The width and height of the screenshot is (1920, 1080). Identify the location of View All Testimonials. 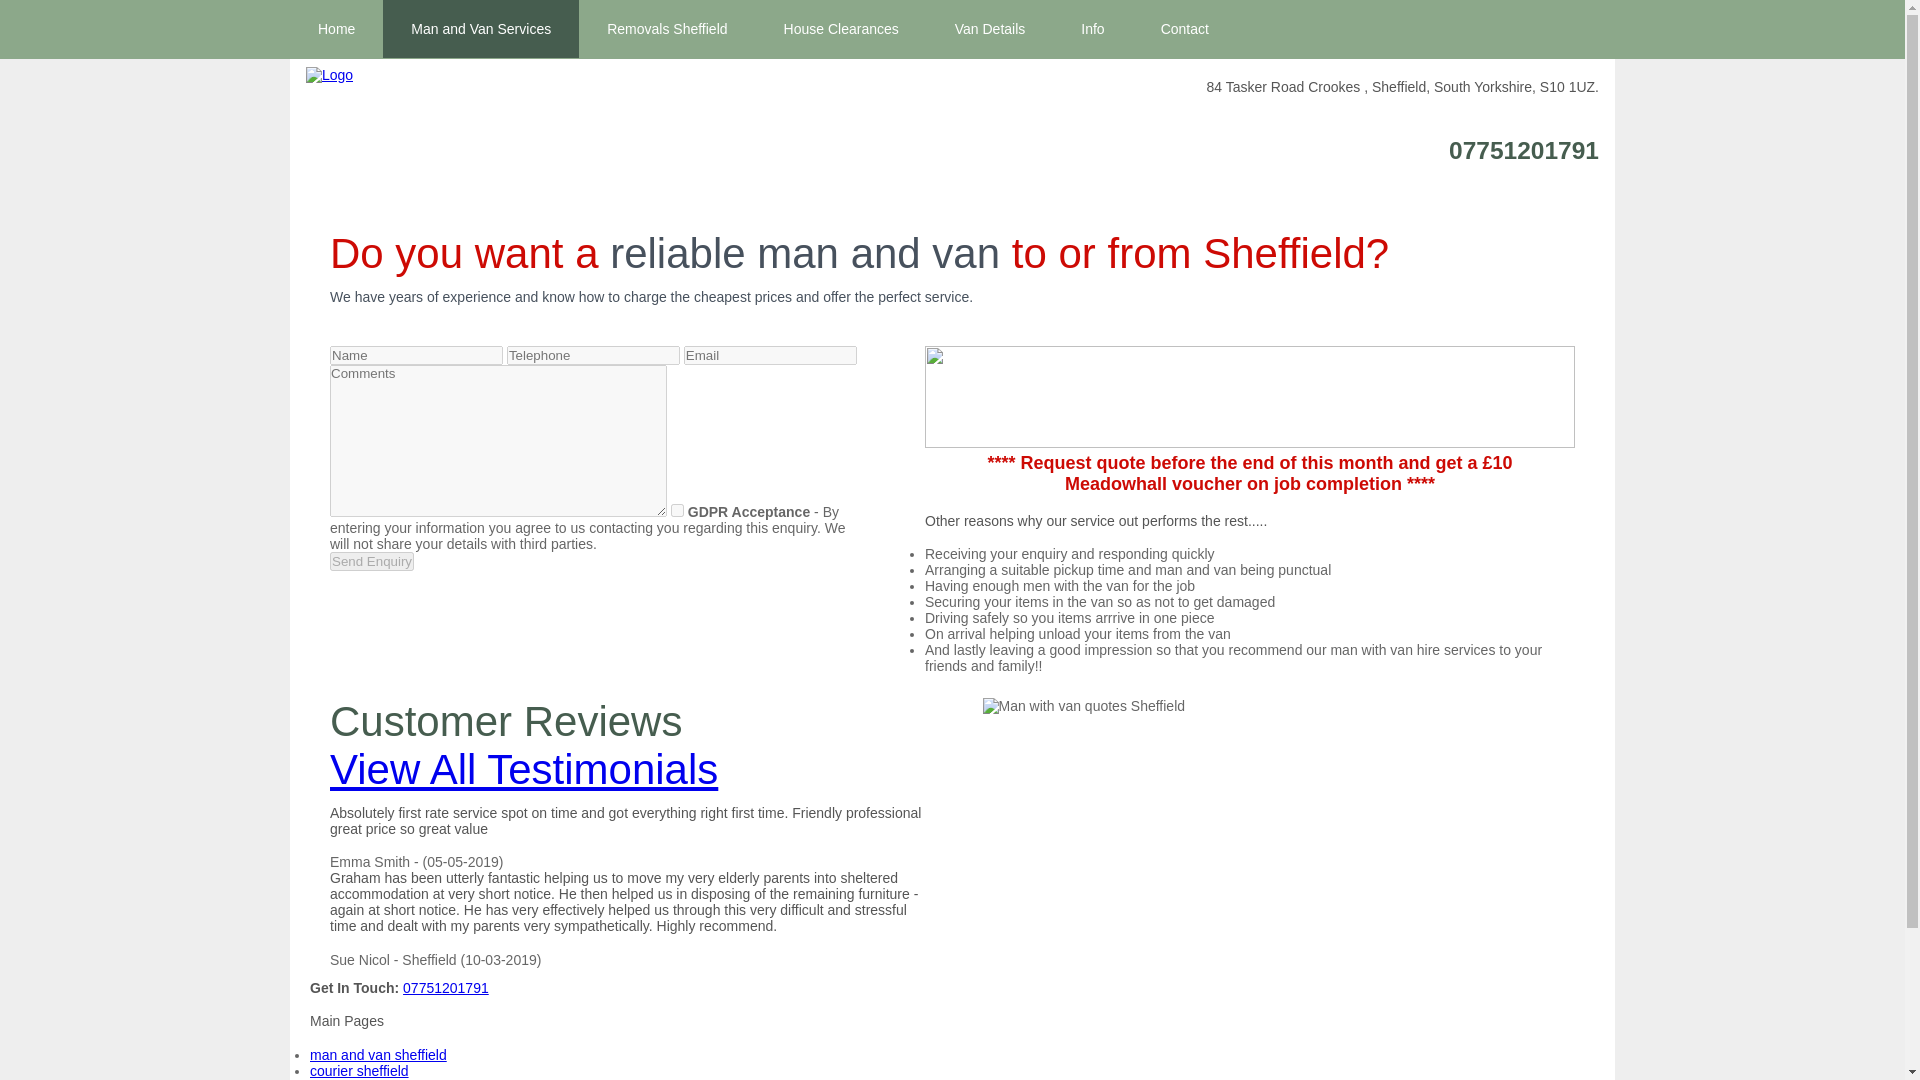
(524, 769).